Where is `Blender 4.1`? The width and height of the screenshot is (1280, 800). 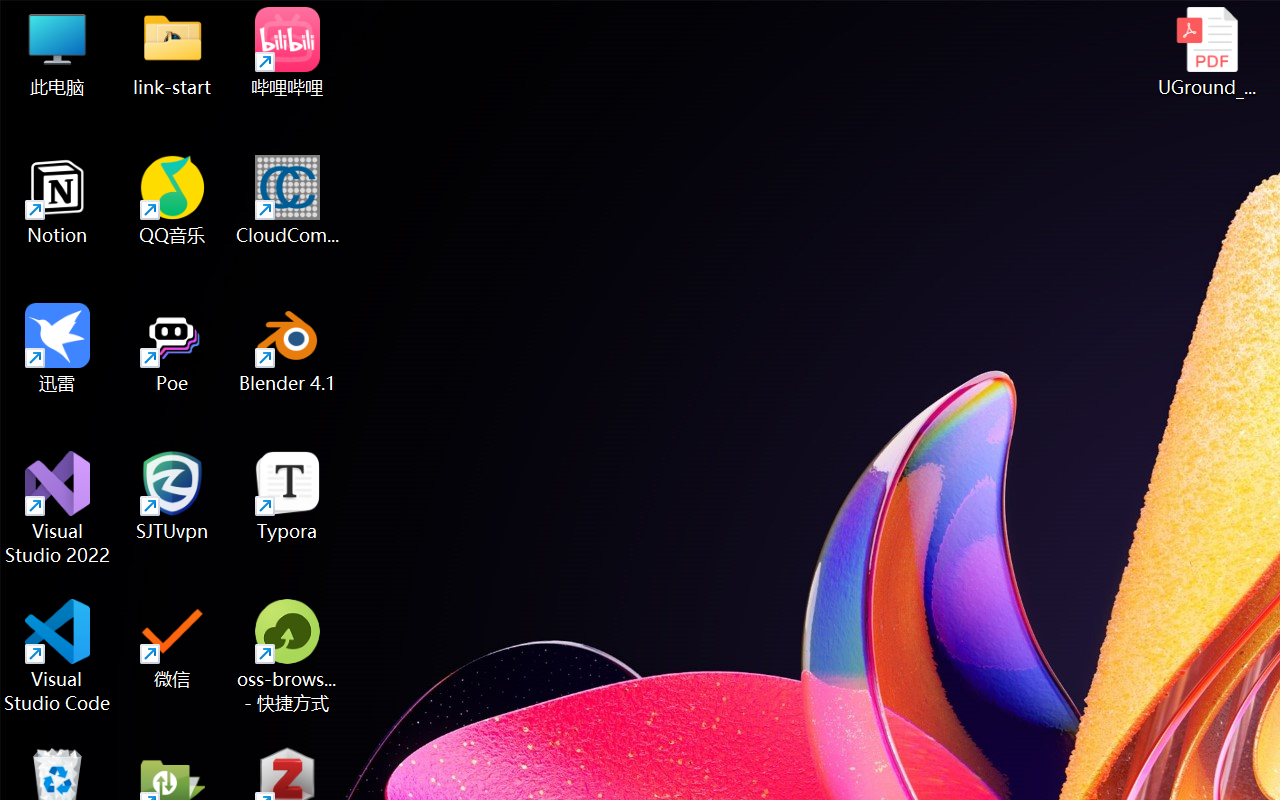 Blender 4.1 is located at coordinates (288, 348).